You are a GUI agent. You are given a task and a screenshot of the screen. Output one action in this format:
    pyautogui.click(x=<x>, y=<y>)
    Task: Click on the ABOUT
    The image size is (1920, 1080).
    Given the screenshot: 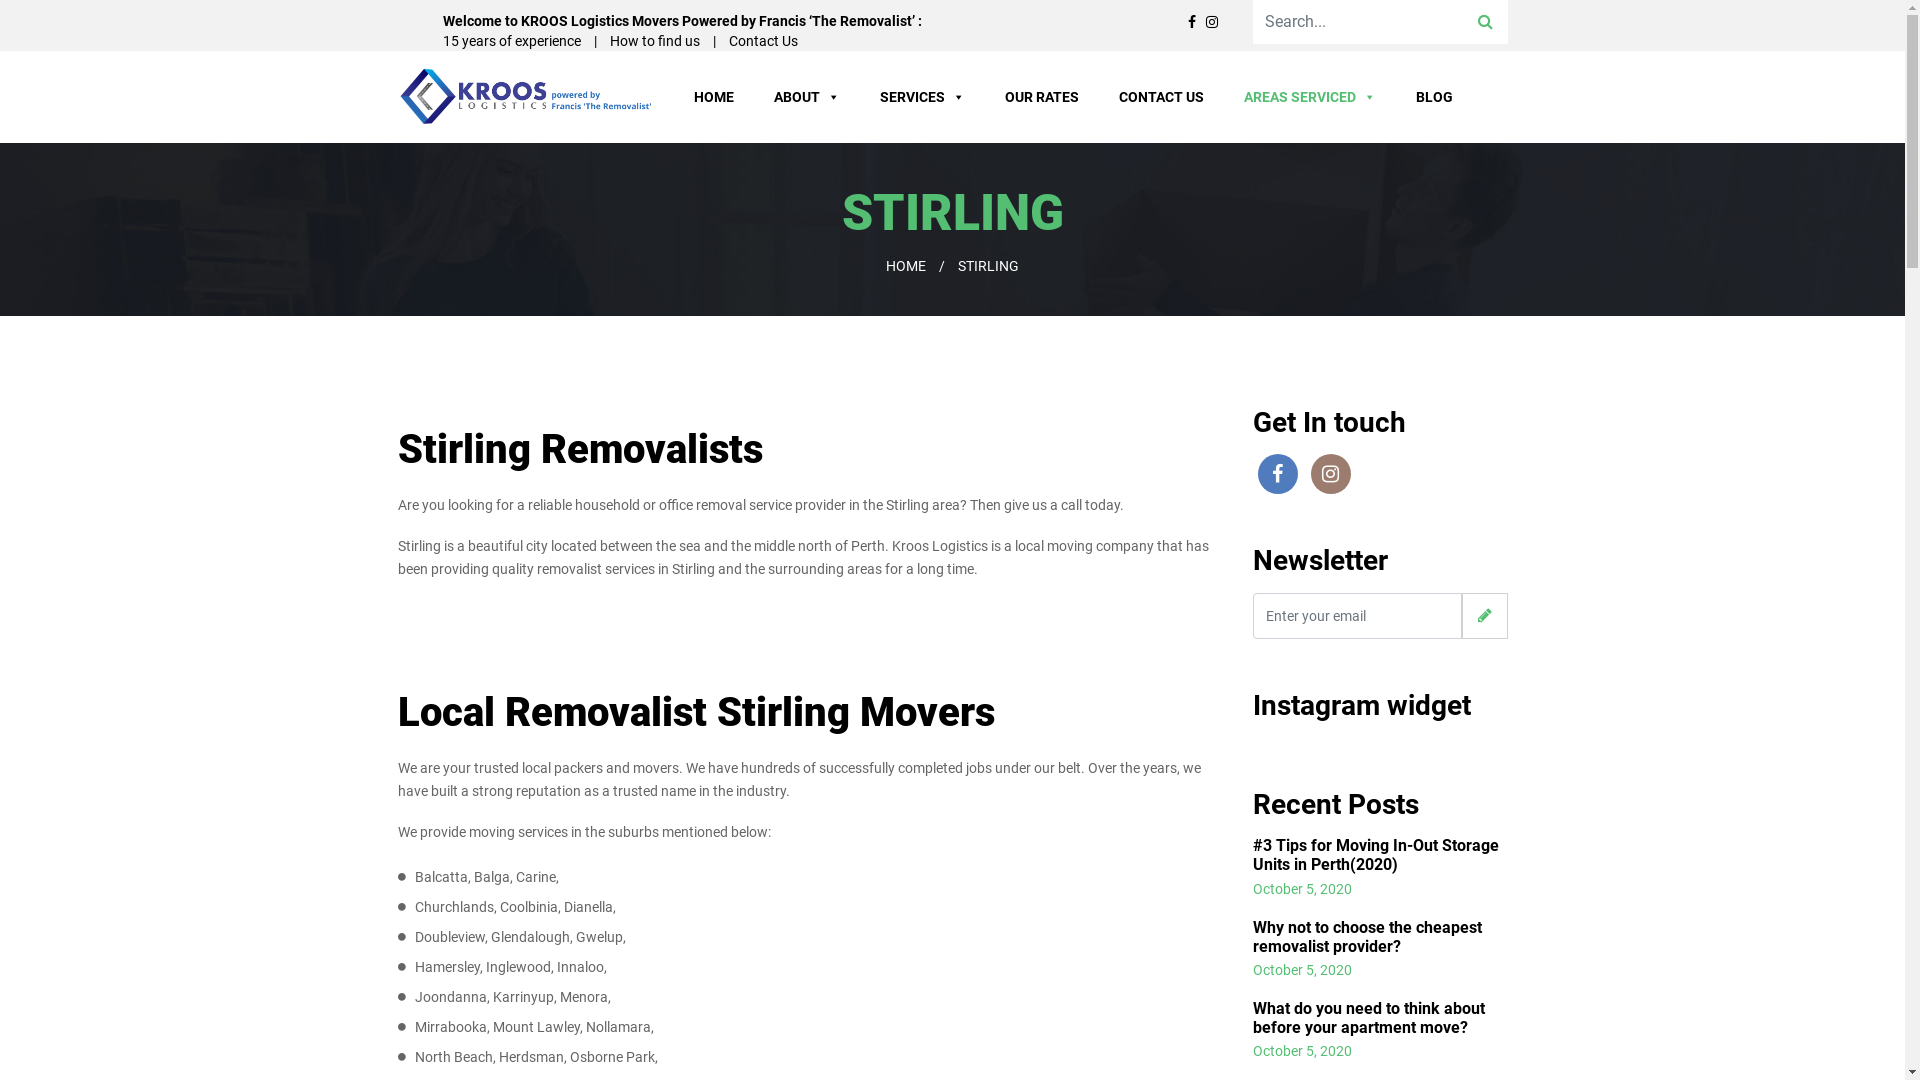 What is the action you would take?
    pyautogui.click(x=807, y=97)
    